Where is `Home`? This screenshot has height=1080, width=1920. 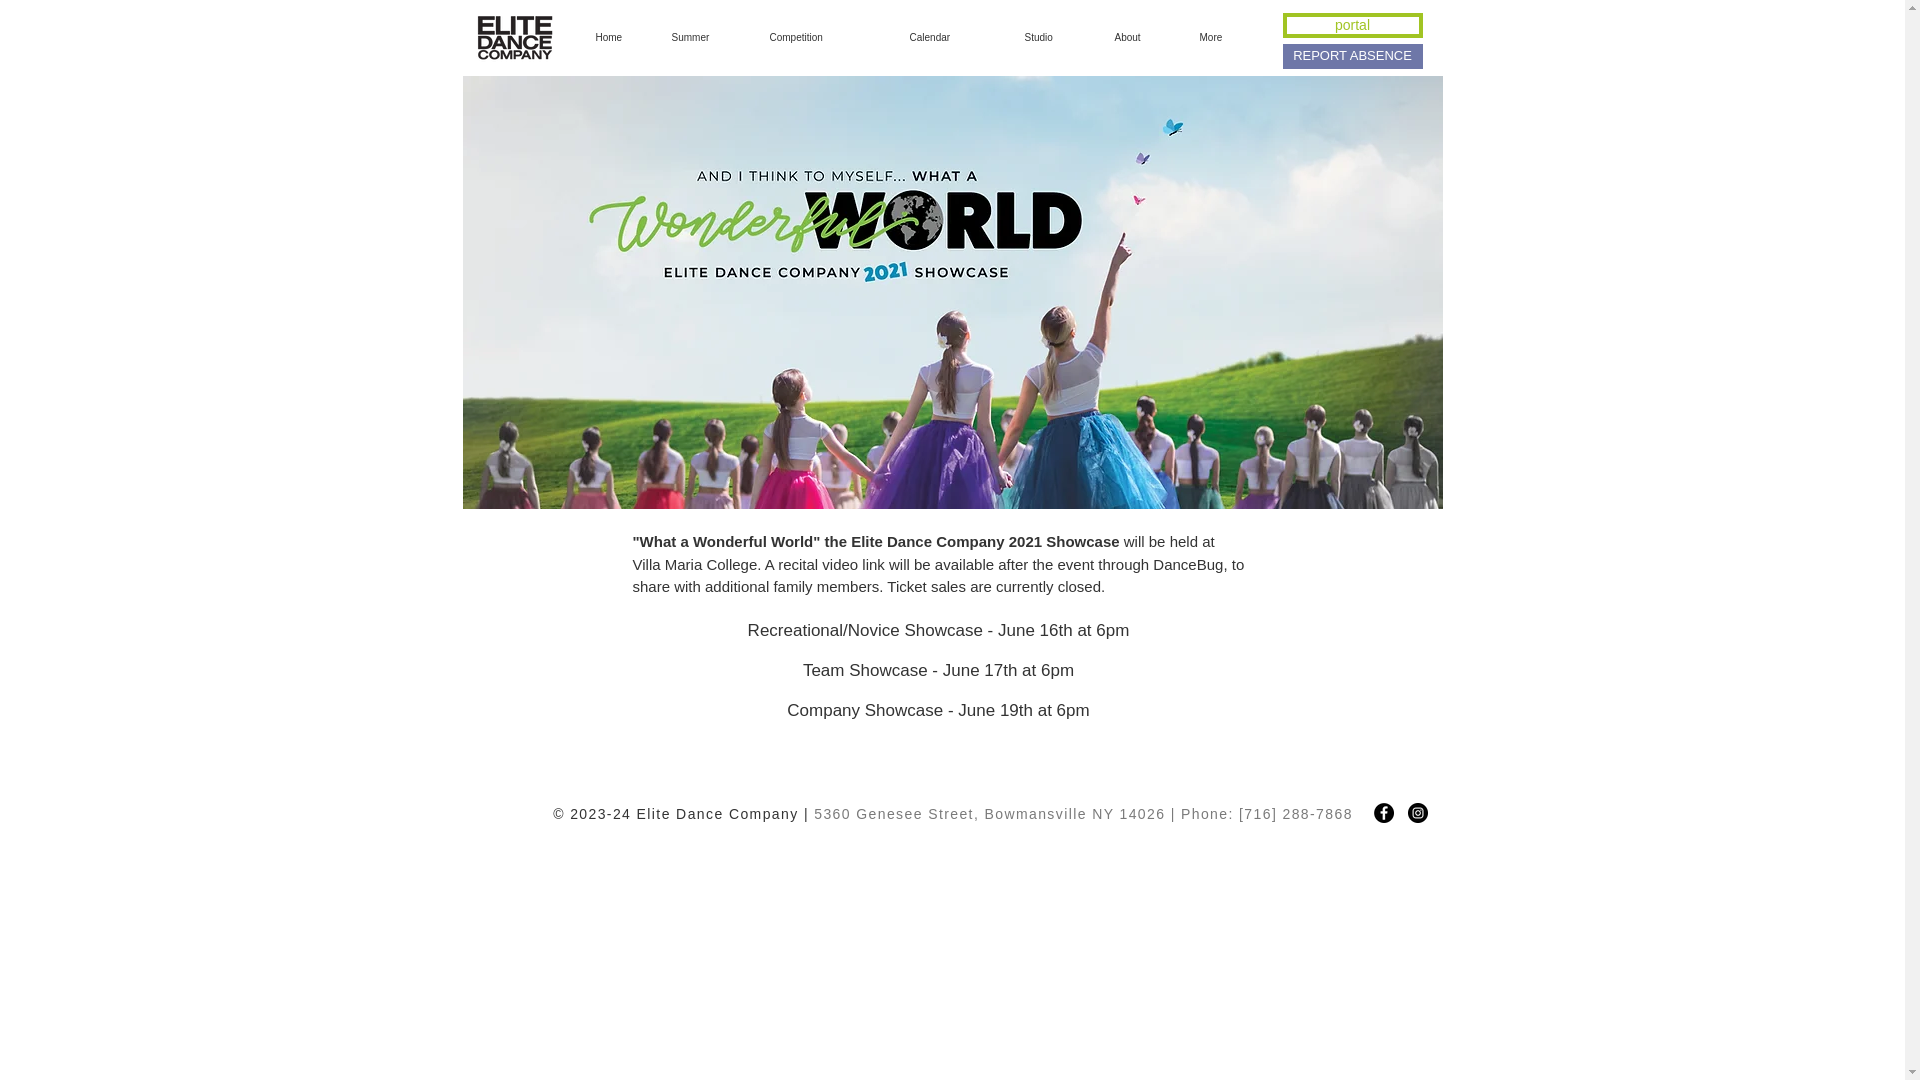
Home is located at coordinates (618, 37).